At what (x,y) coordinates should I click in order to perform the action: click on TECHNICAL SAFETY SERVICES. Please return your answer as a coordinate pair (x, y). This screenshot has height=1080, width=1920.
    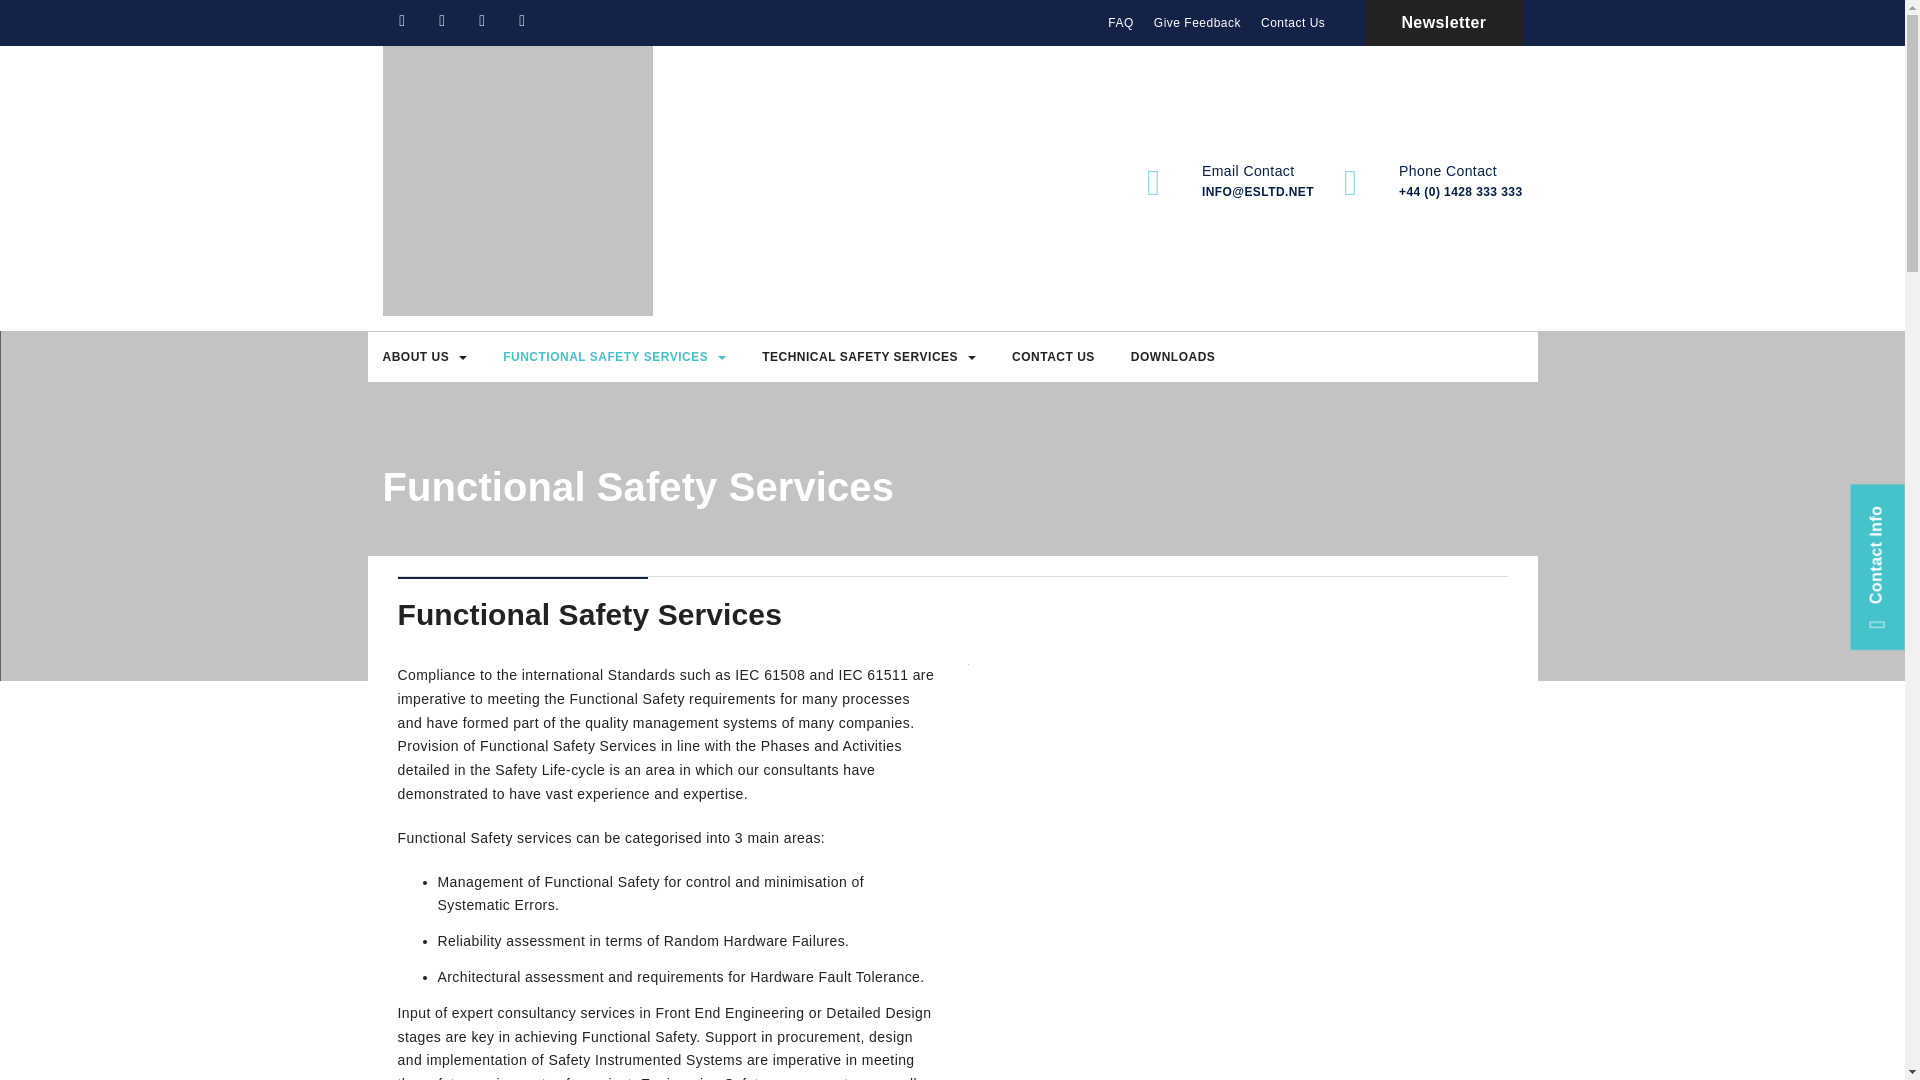
    Looking at the image, I should click on (869, 356).